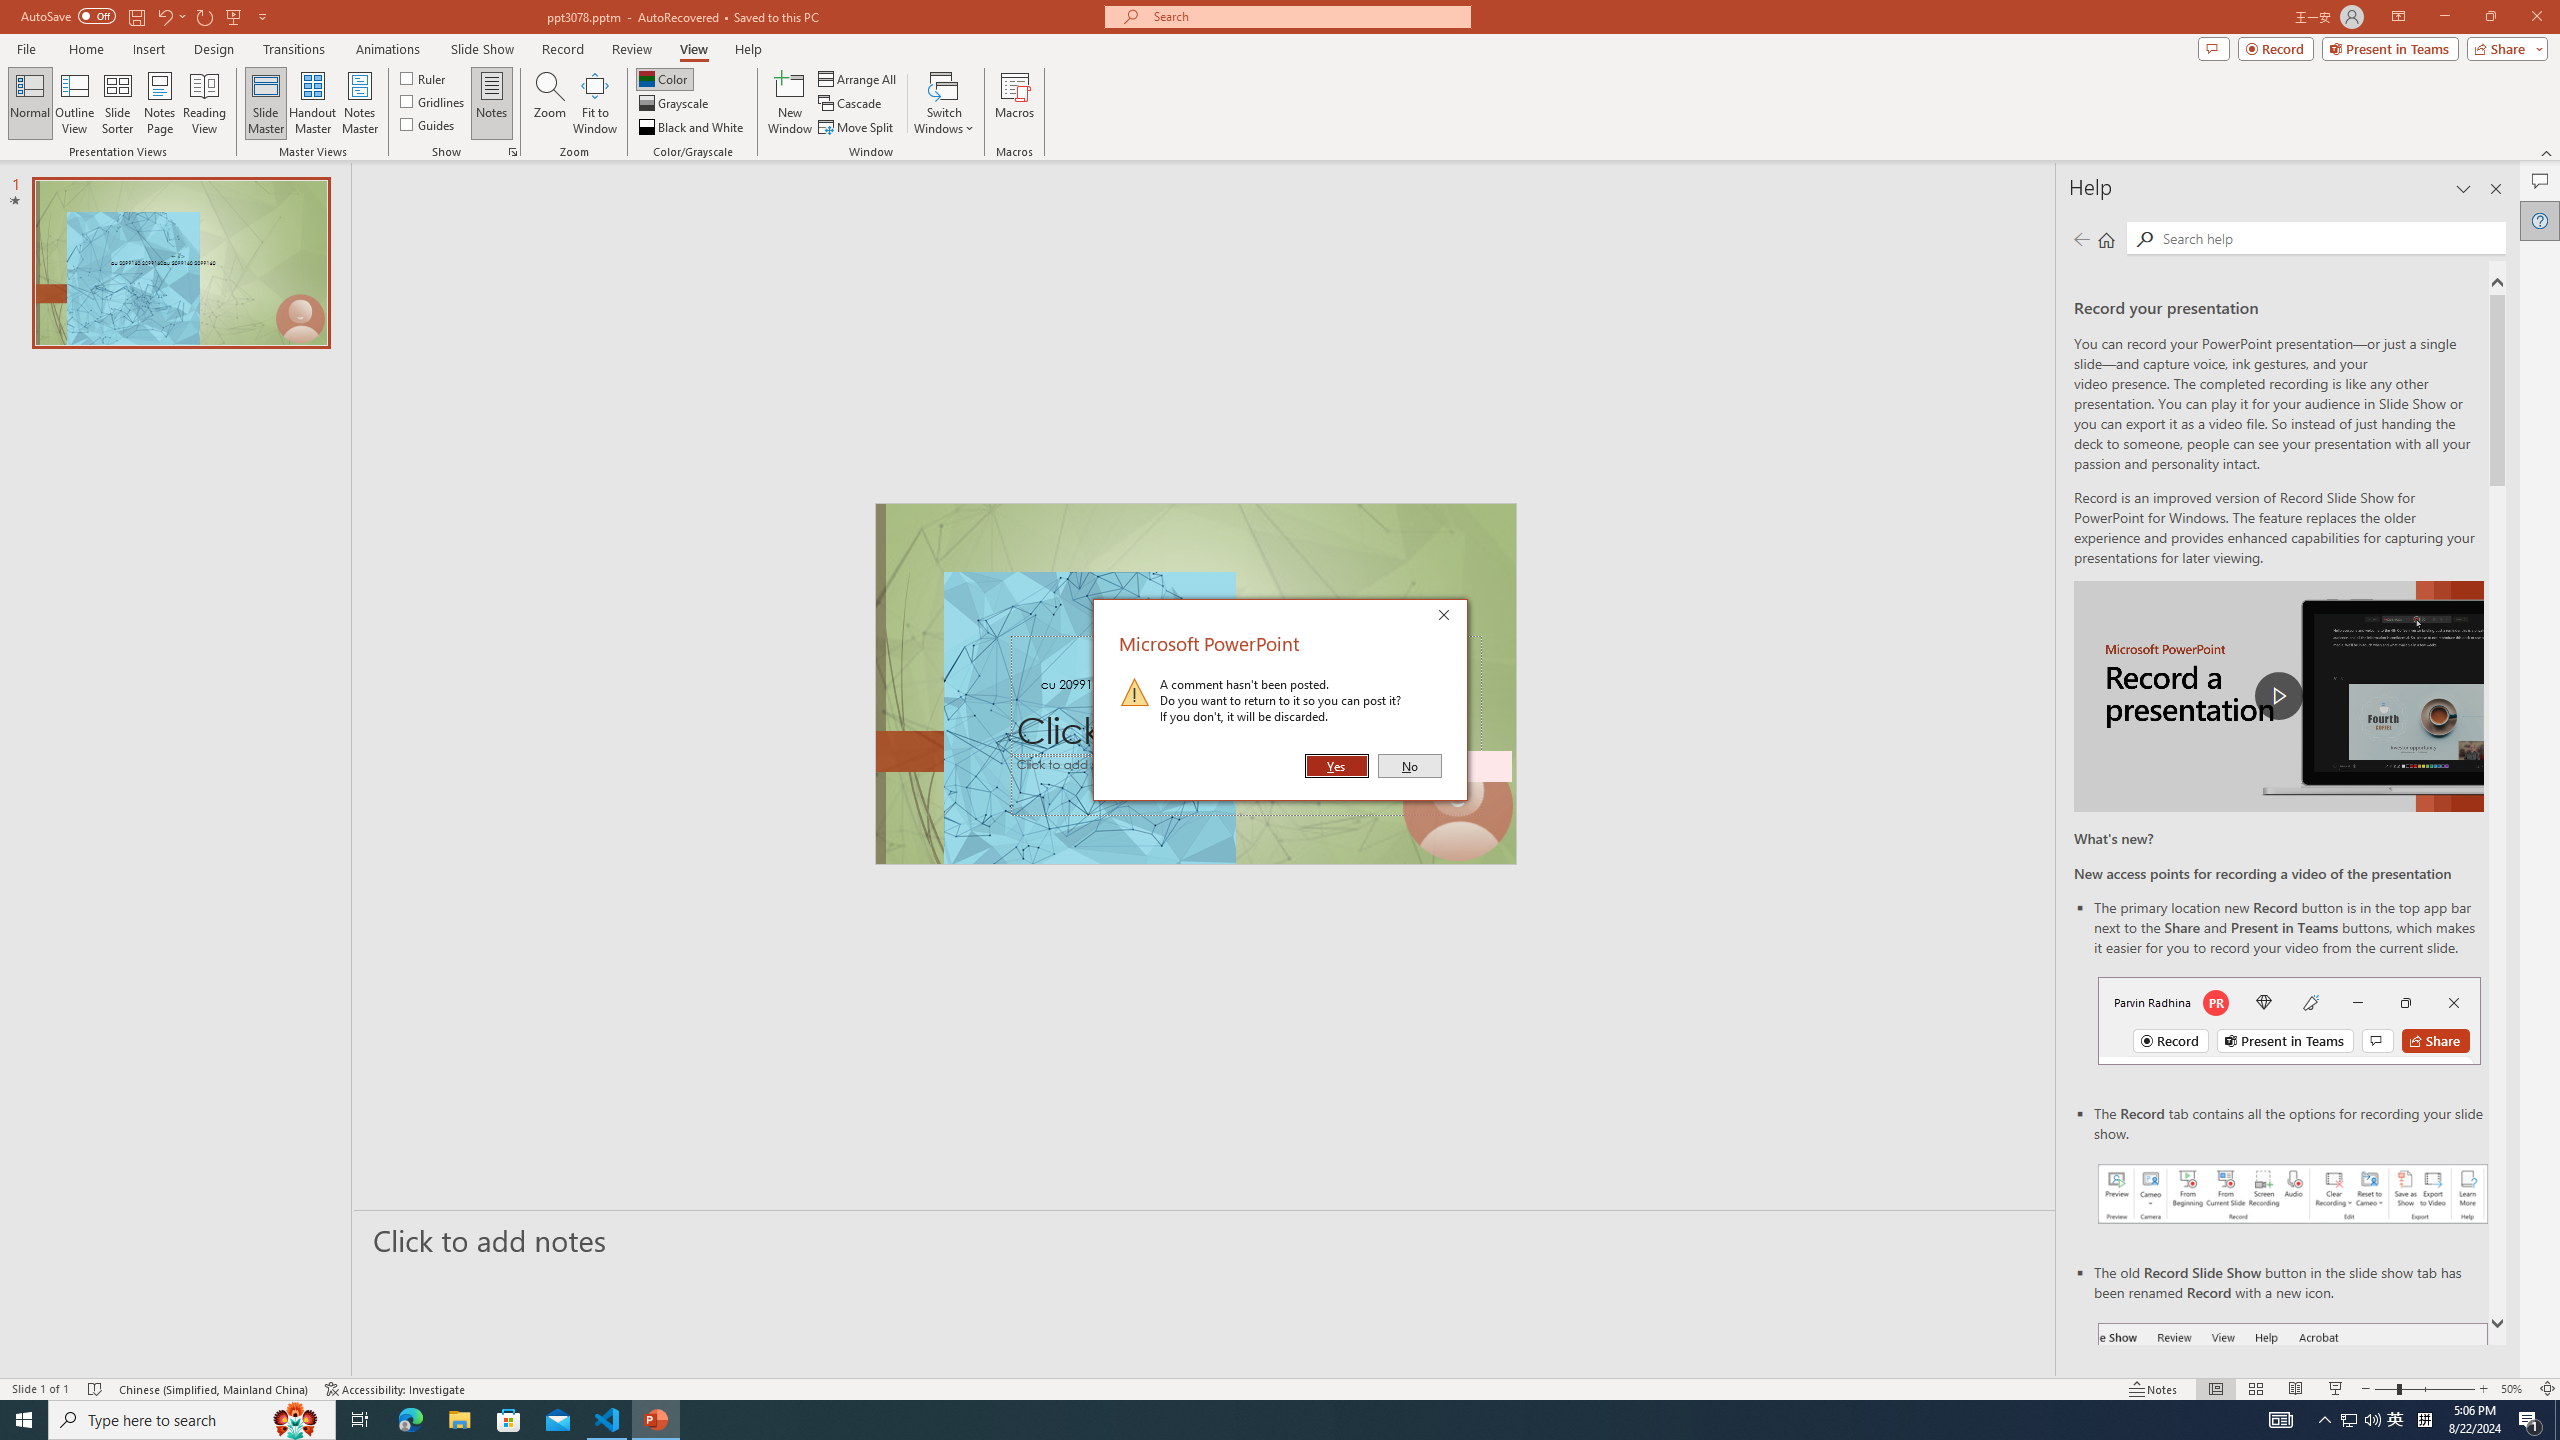  Describe the element at coordinates (2540, 181) in the screenshot. I see `Comments` at that location.